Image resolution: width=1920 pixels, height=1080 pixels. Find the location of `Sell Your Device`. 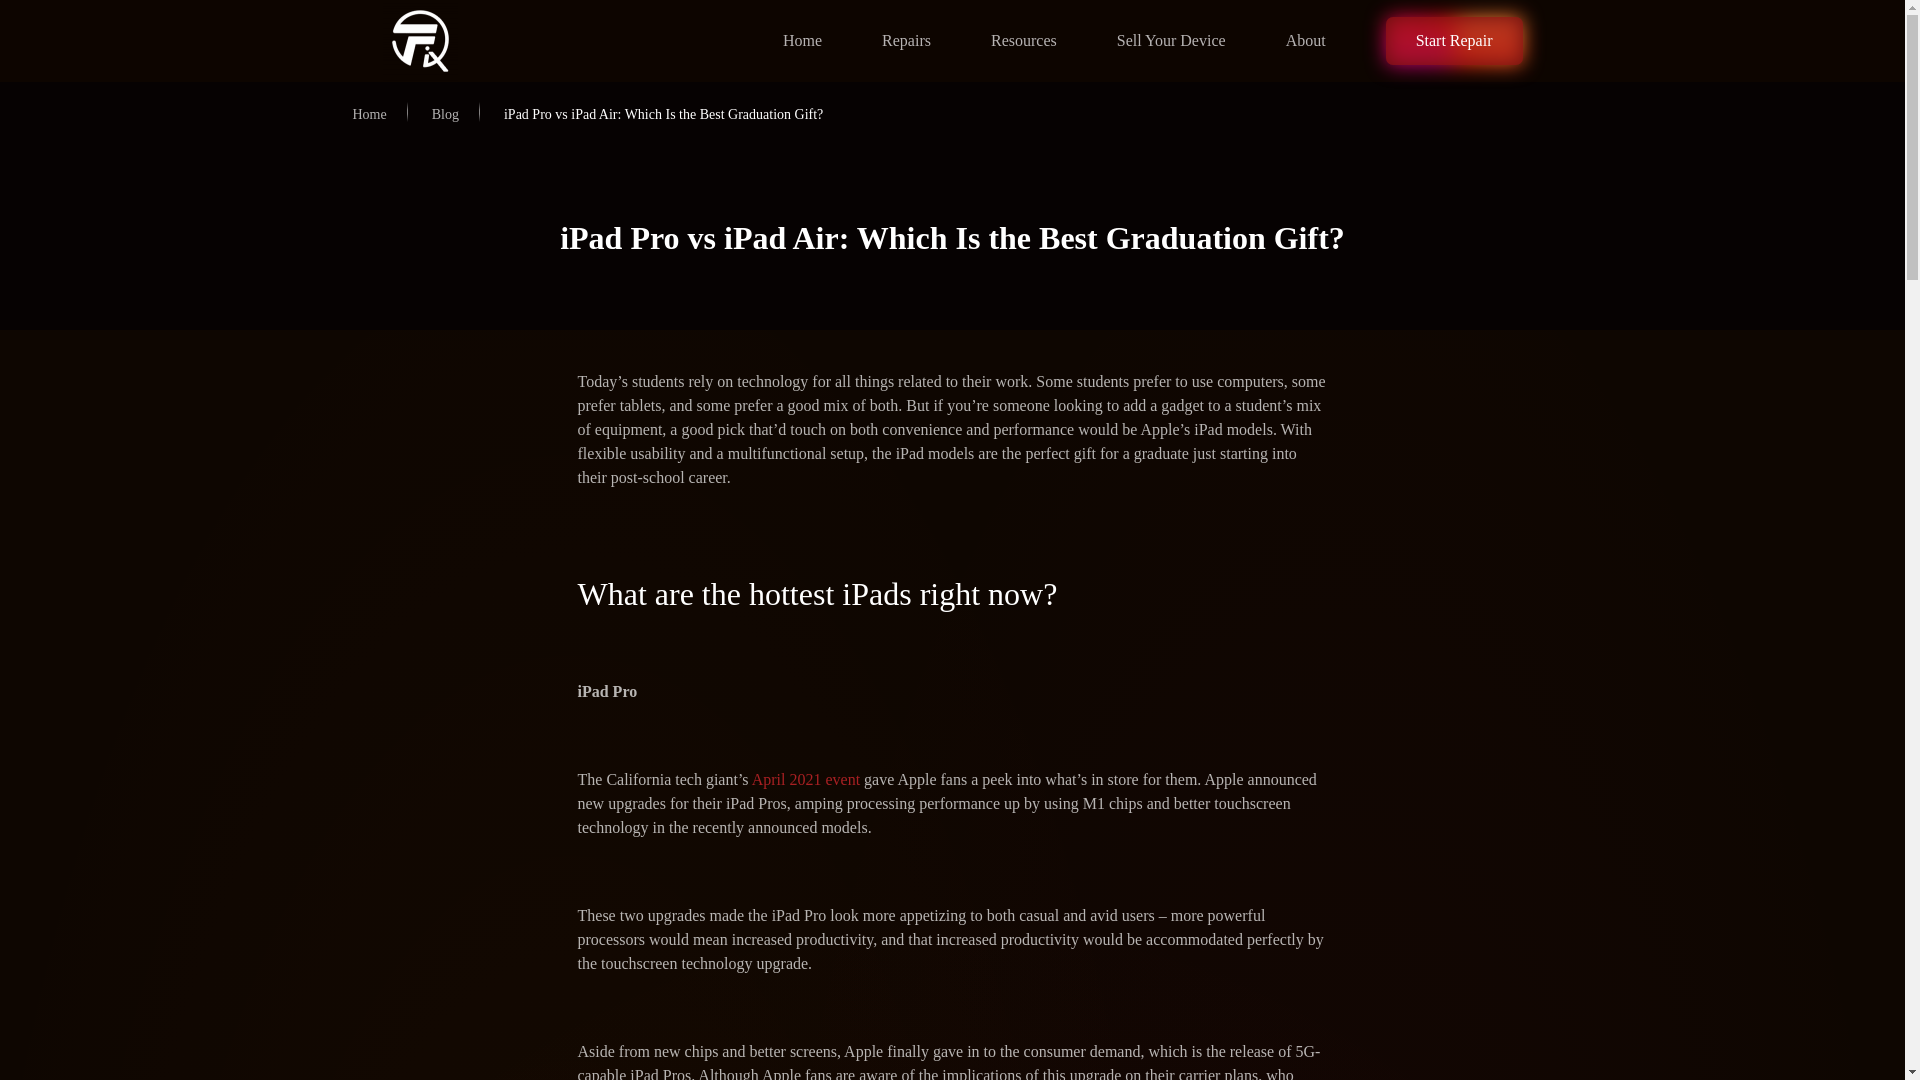

Sell Your Device is located at coordinates (1170, 41).